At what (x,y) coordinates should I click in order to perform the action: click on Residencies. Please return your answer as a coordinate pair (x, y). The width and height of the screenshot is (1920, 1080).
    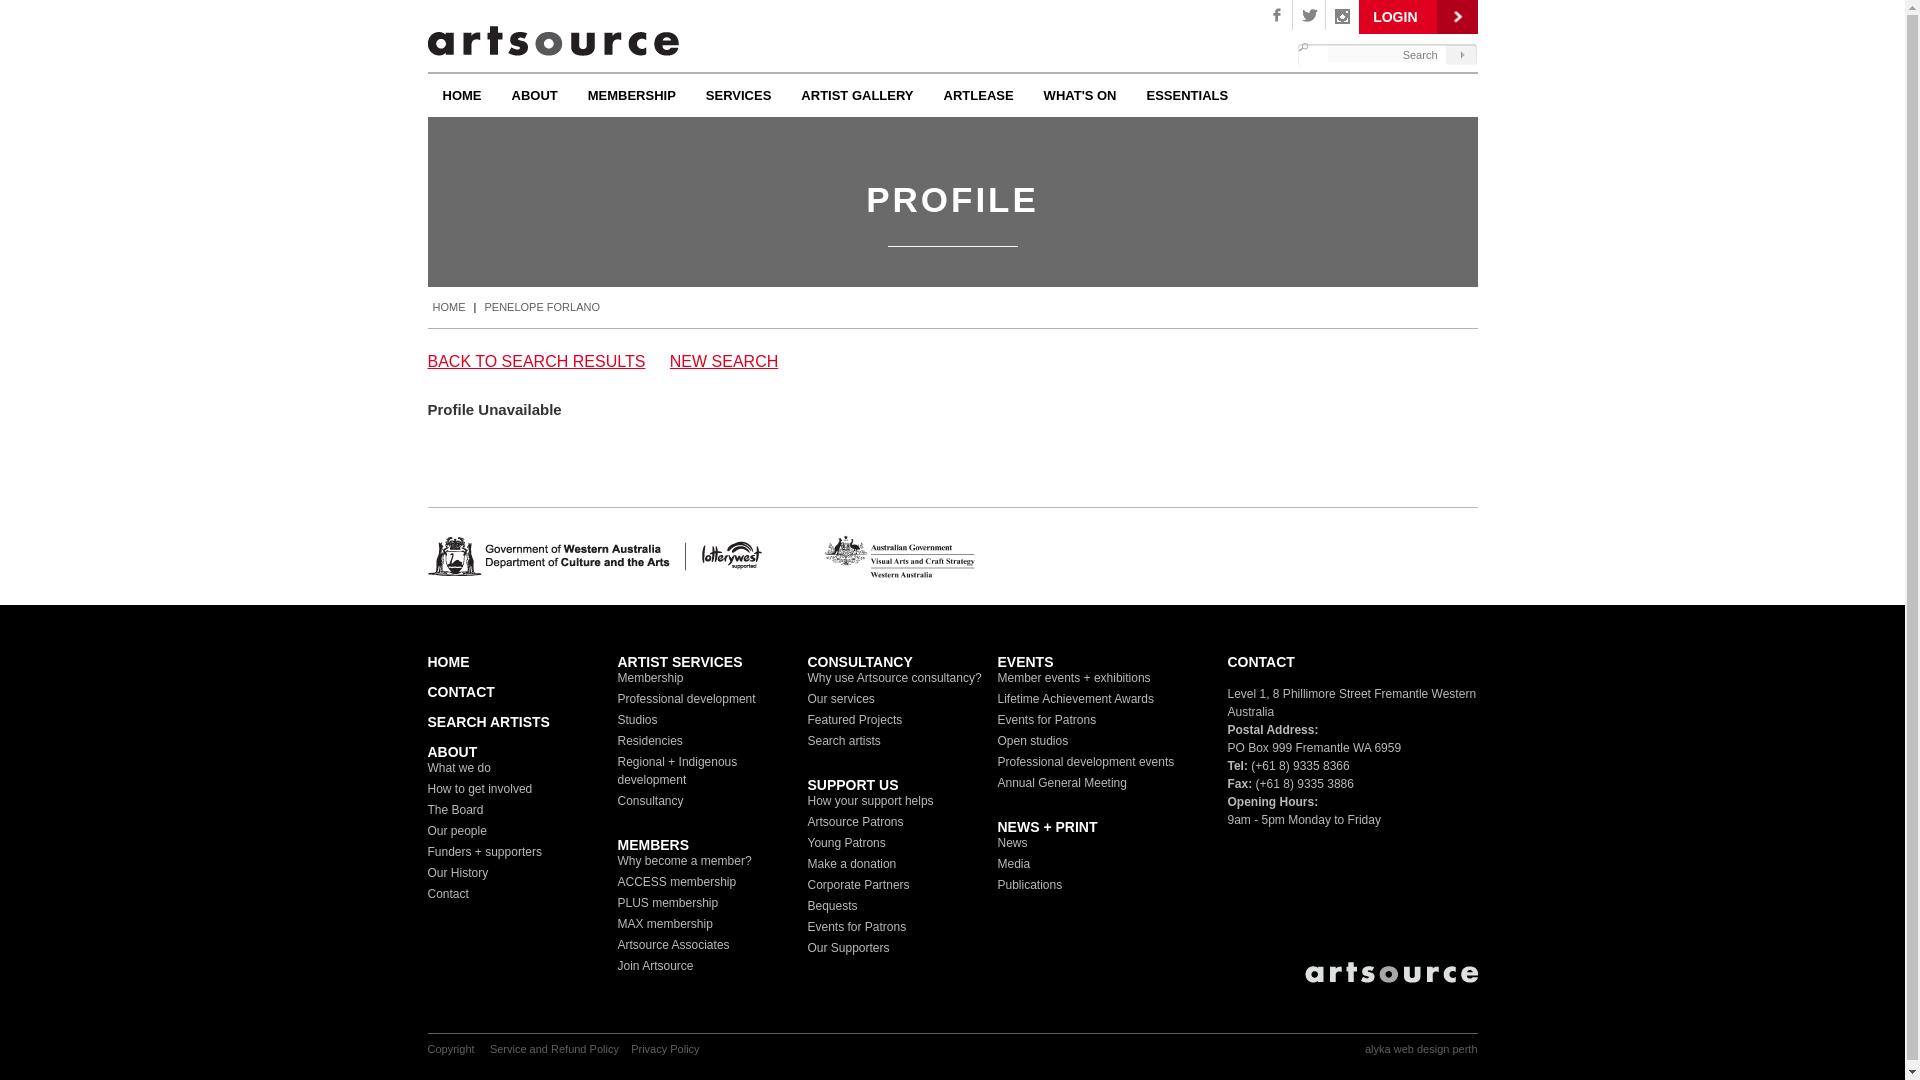
    Looking at the image, I should click on (650, 740).